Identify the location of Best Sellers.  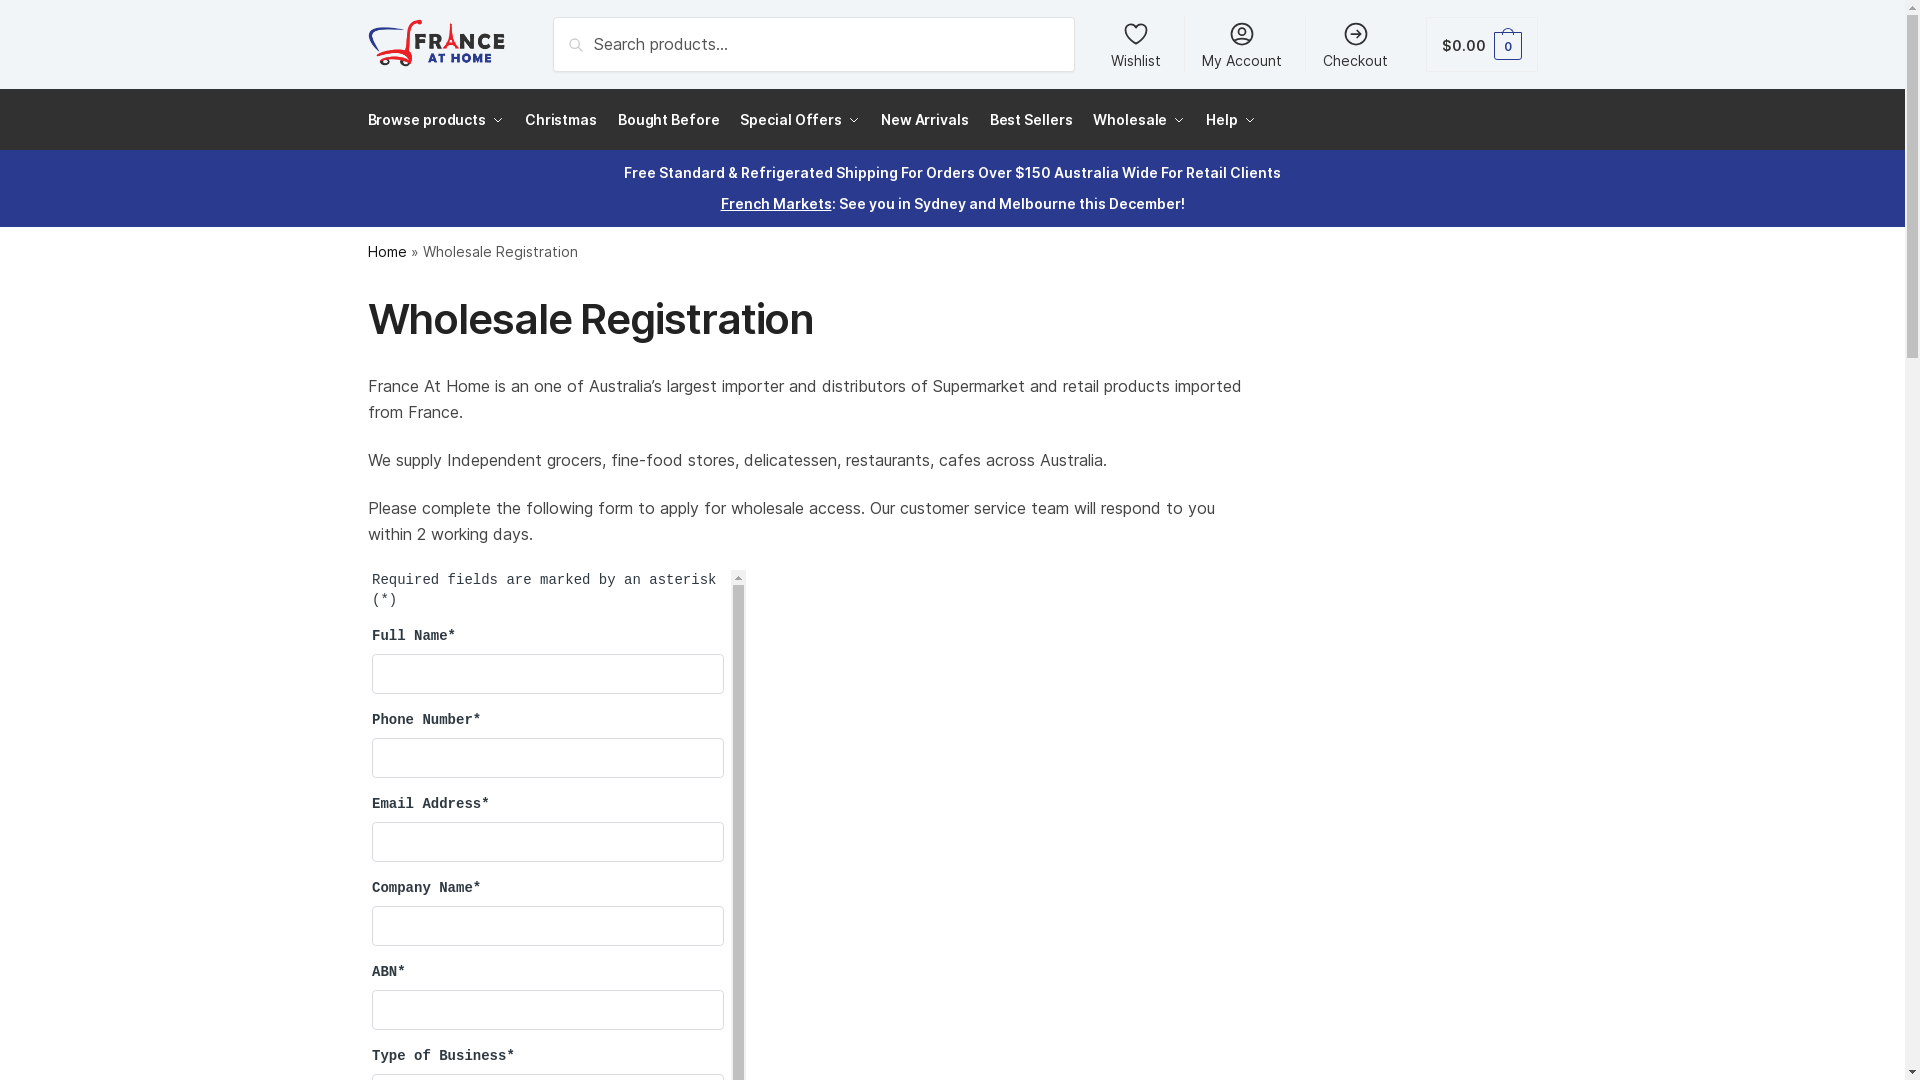
(1031, 120).